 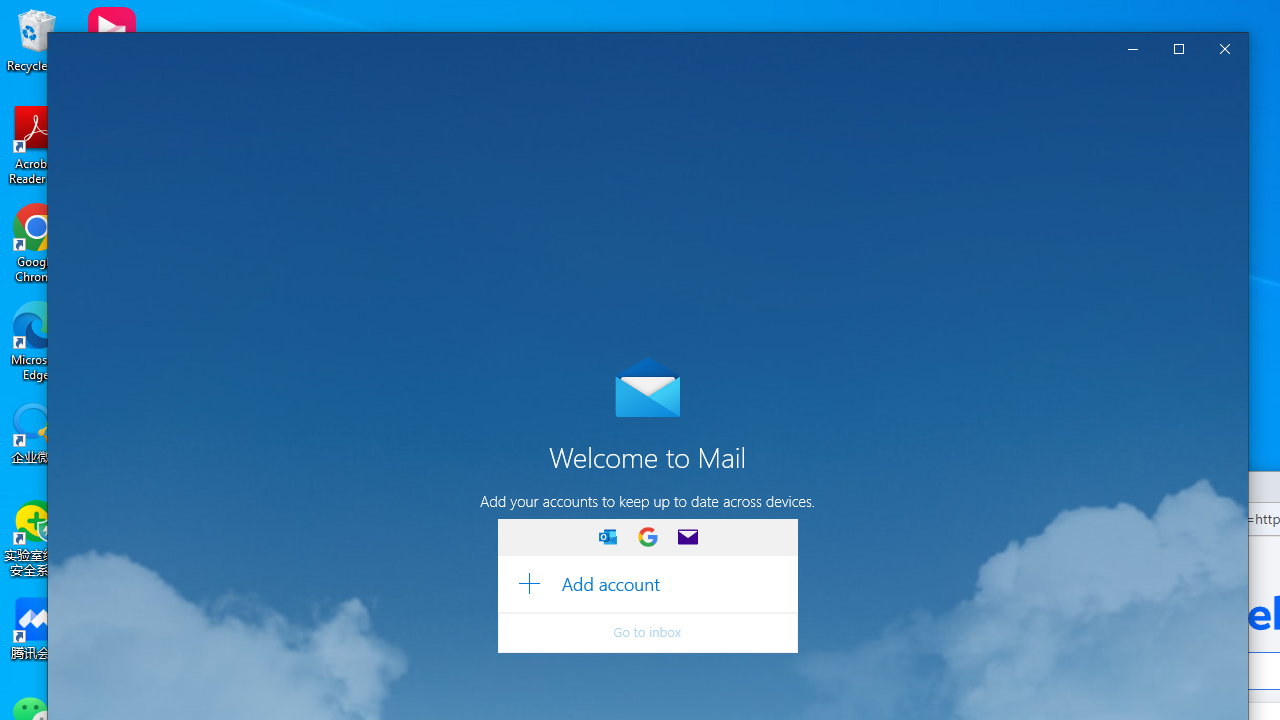 I want to click on Navigation, so click(x=72, y=88).